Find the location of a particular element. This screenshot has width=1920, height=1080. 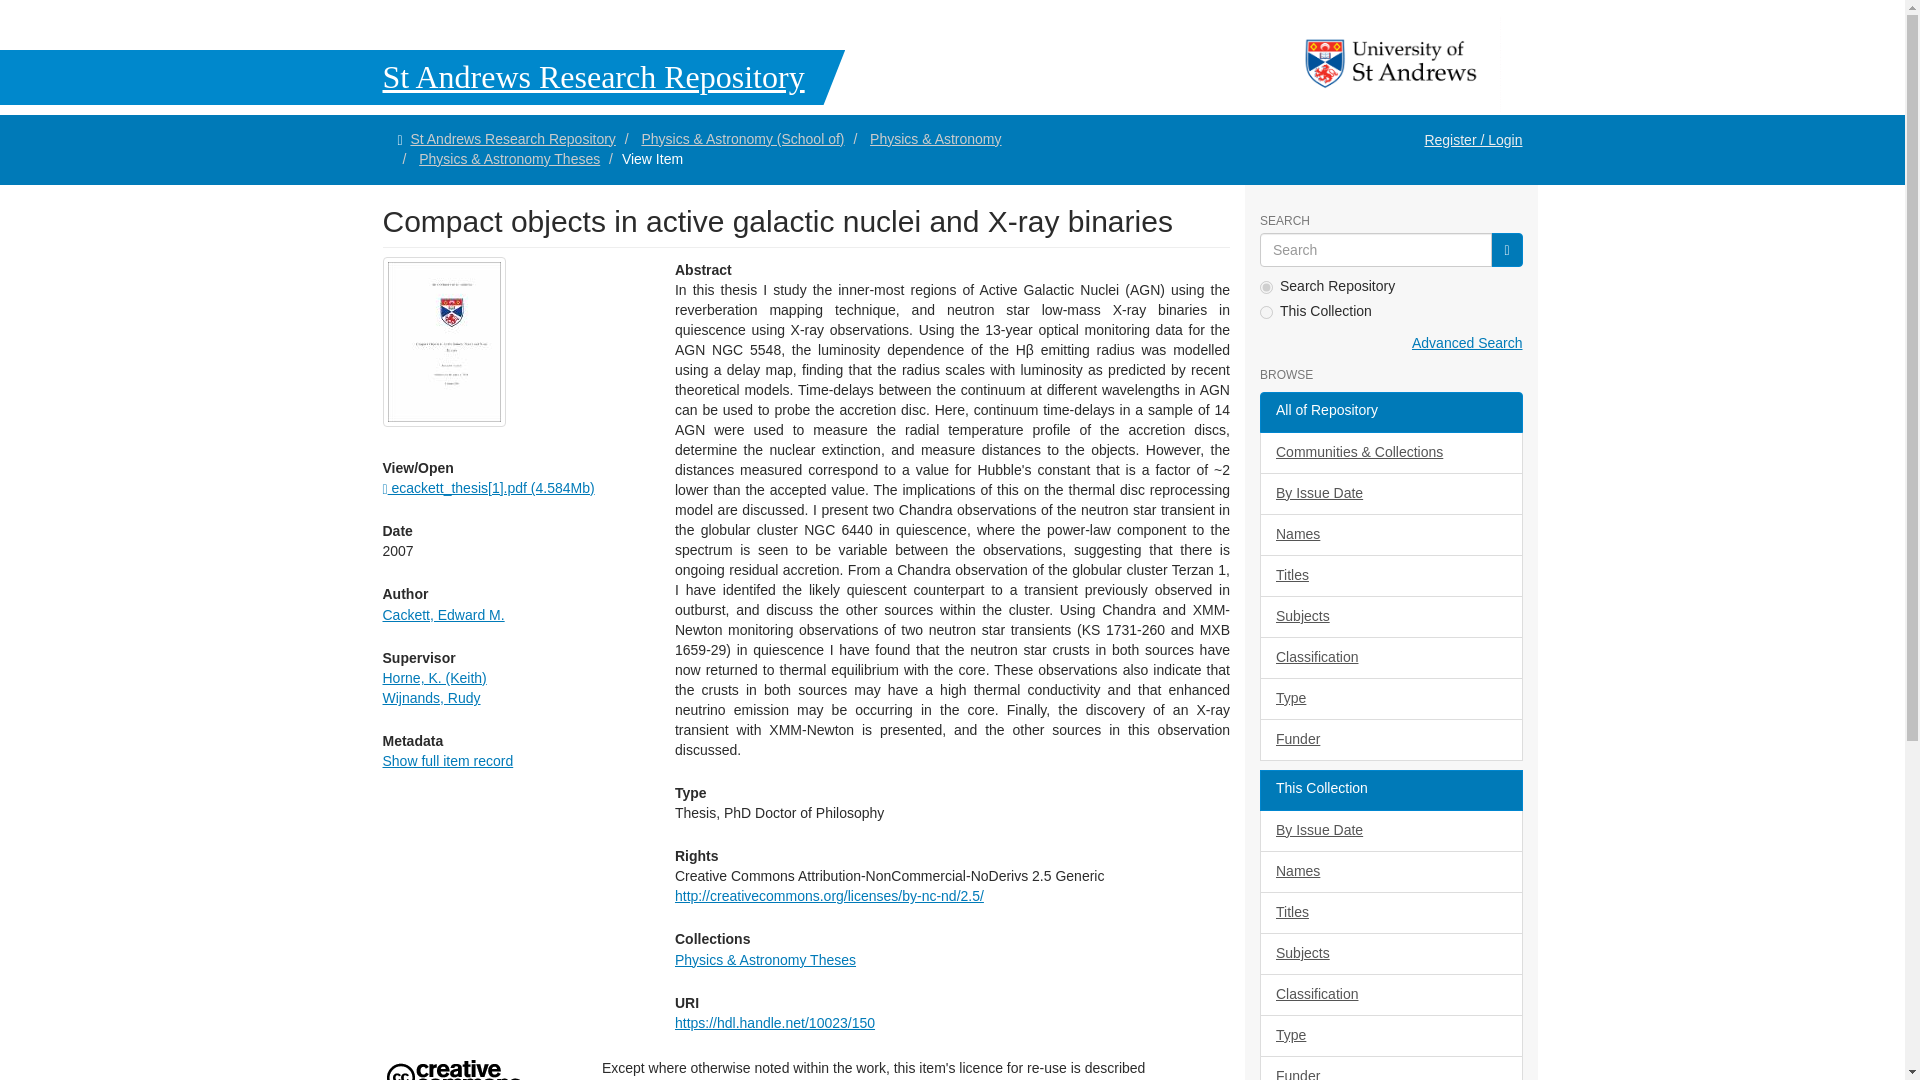

Subjects is located at coordinates (1390, 617).